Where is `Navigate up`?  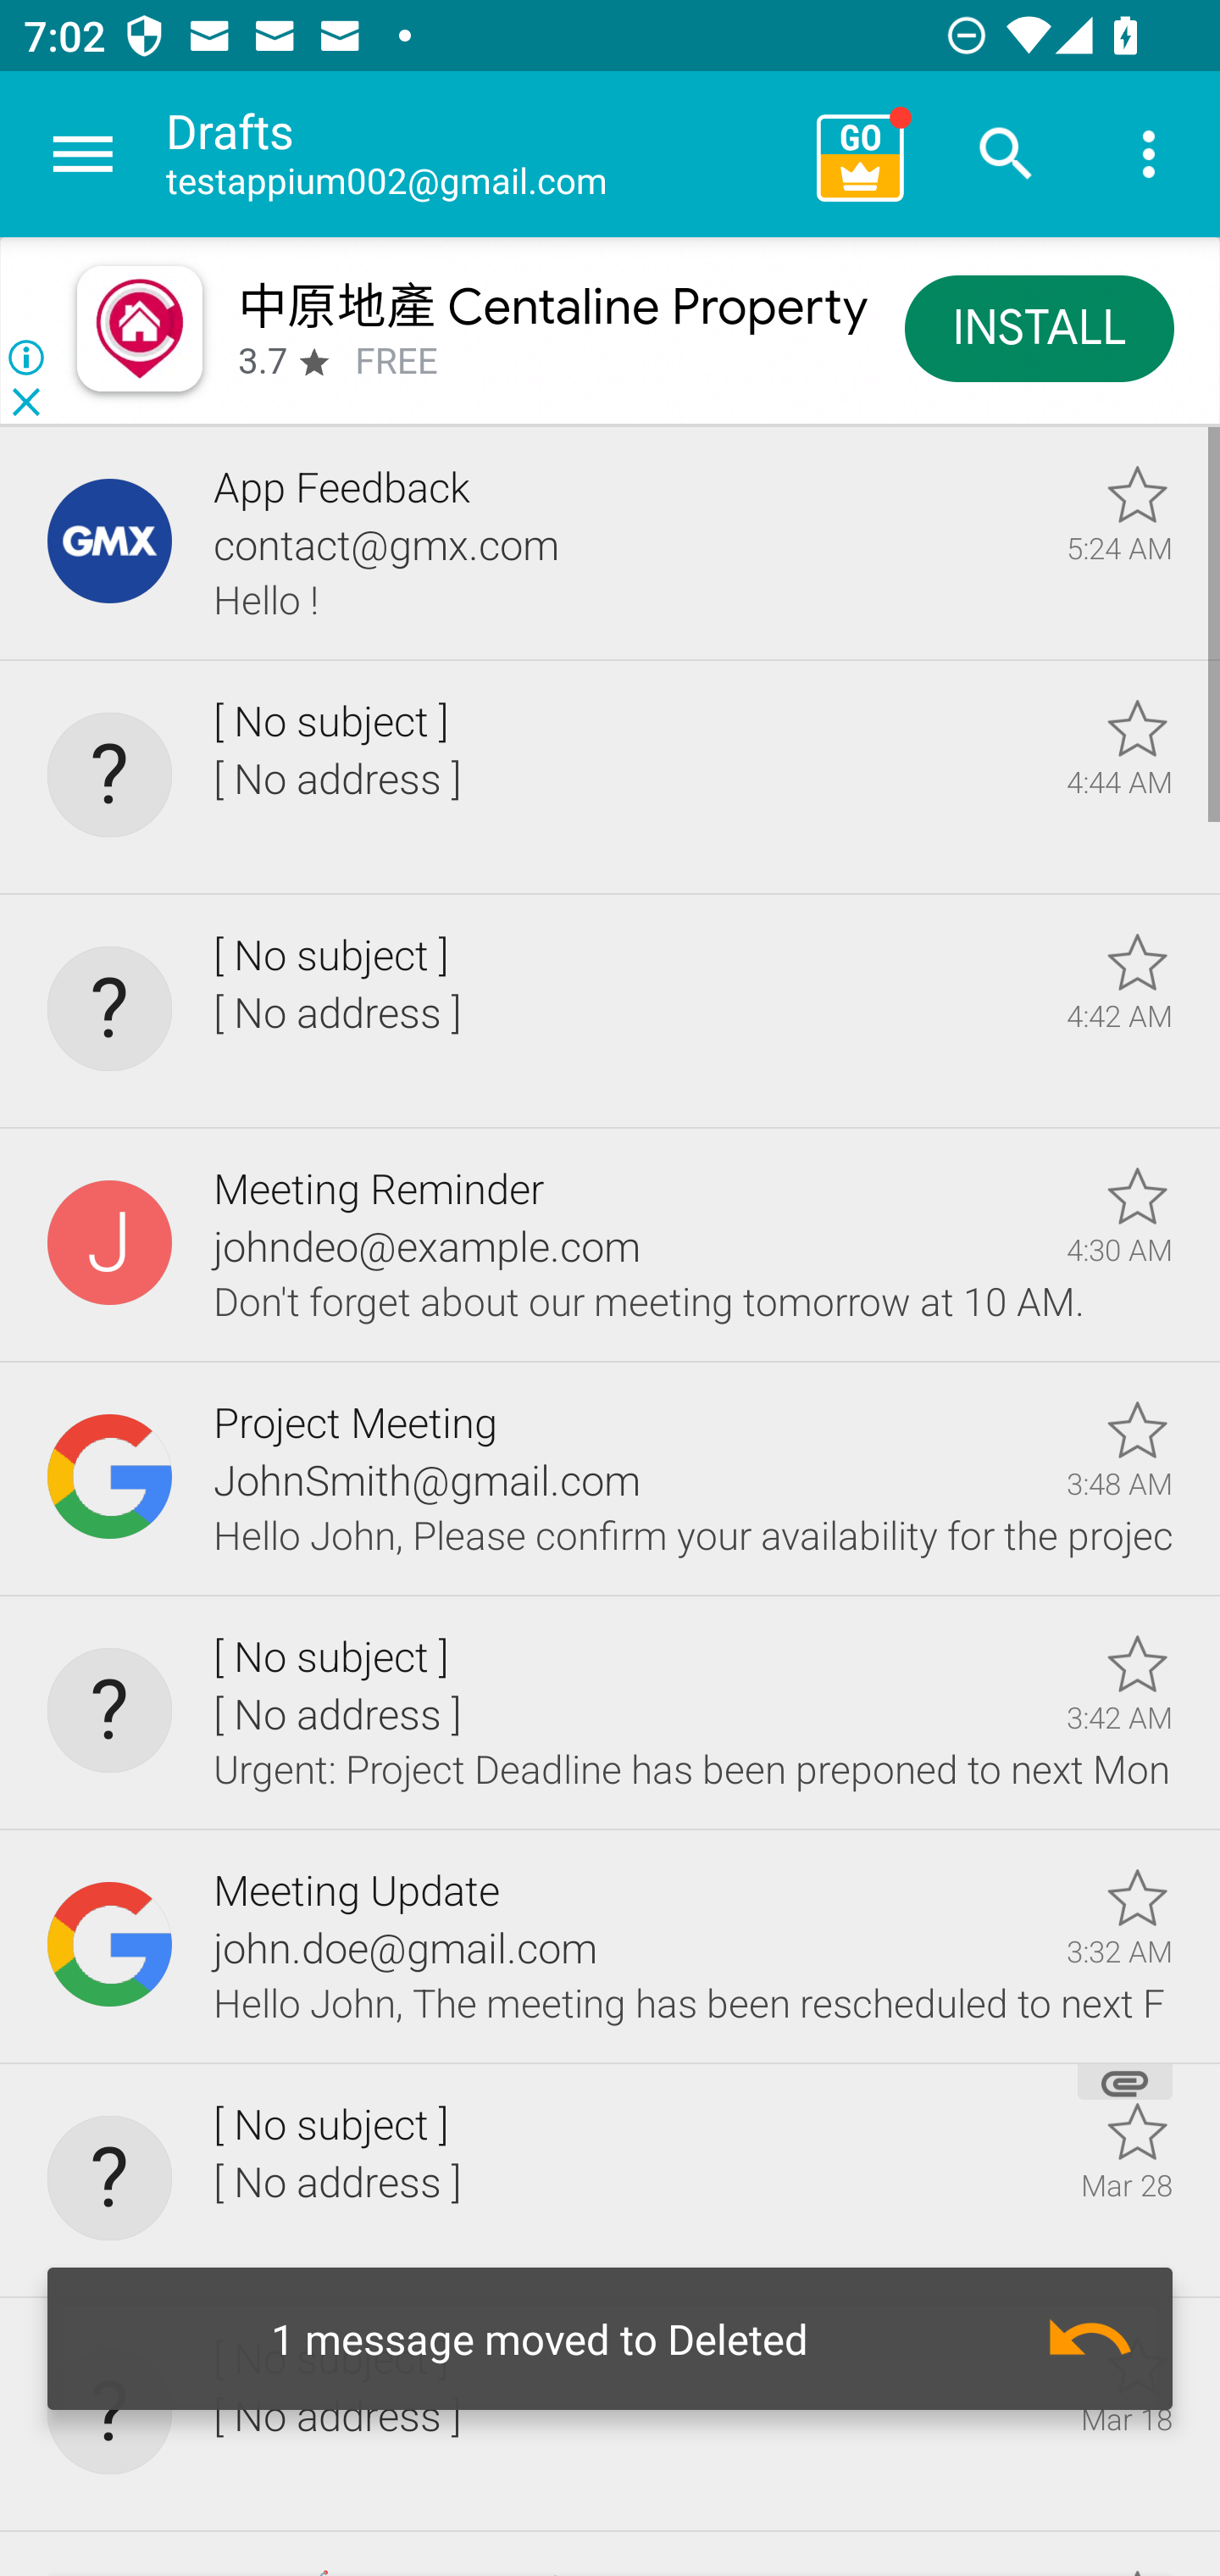 Navigate up is located at coordinates (83, 154).